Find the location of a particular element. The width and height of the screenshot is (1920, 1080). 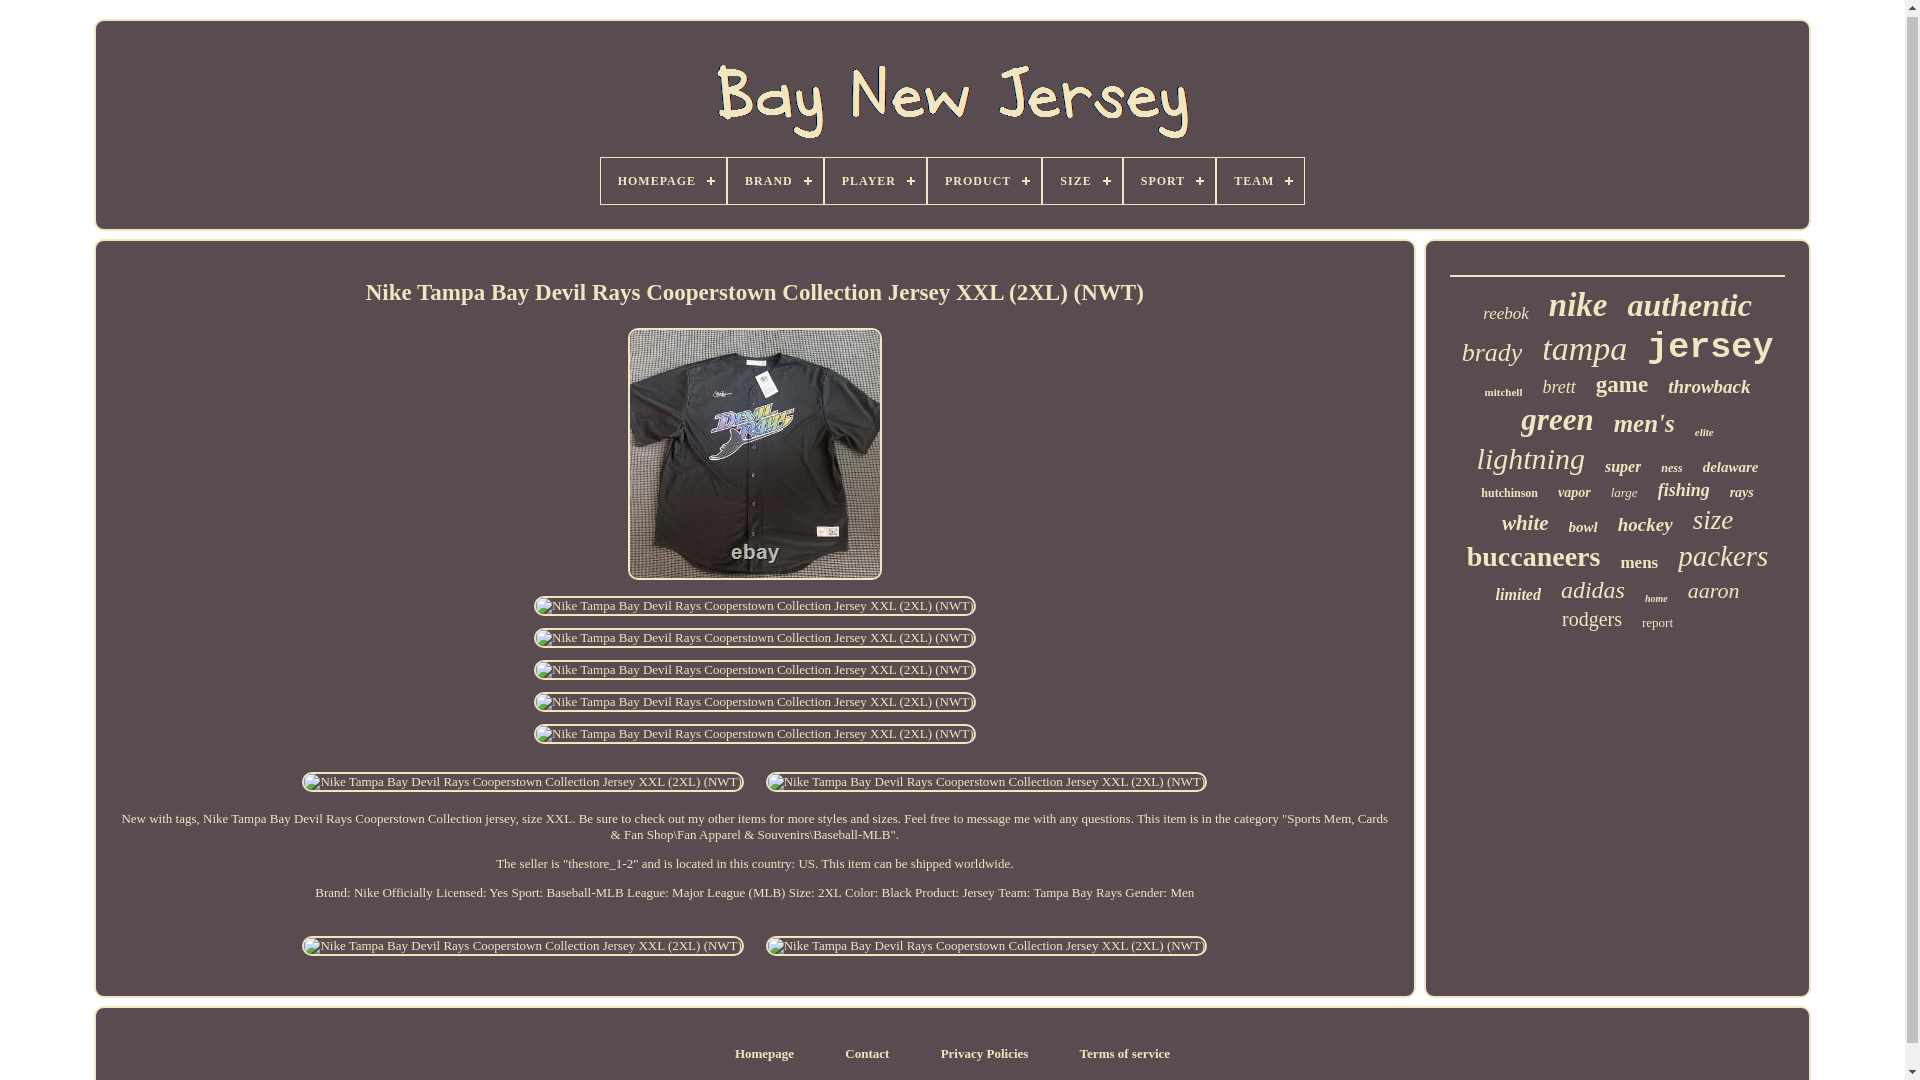

PLAYER is located at coordinates (875, 180).